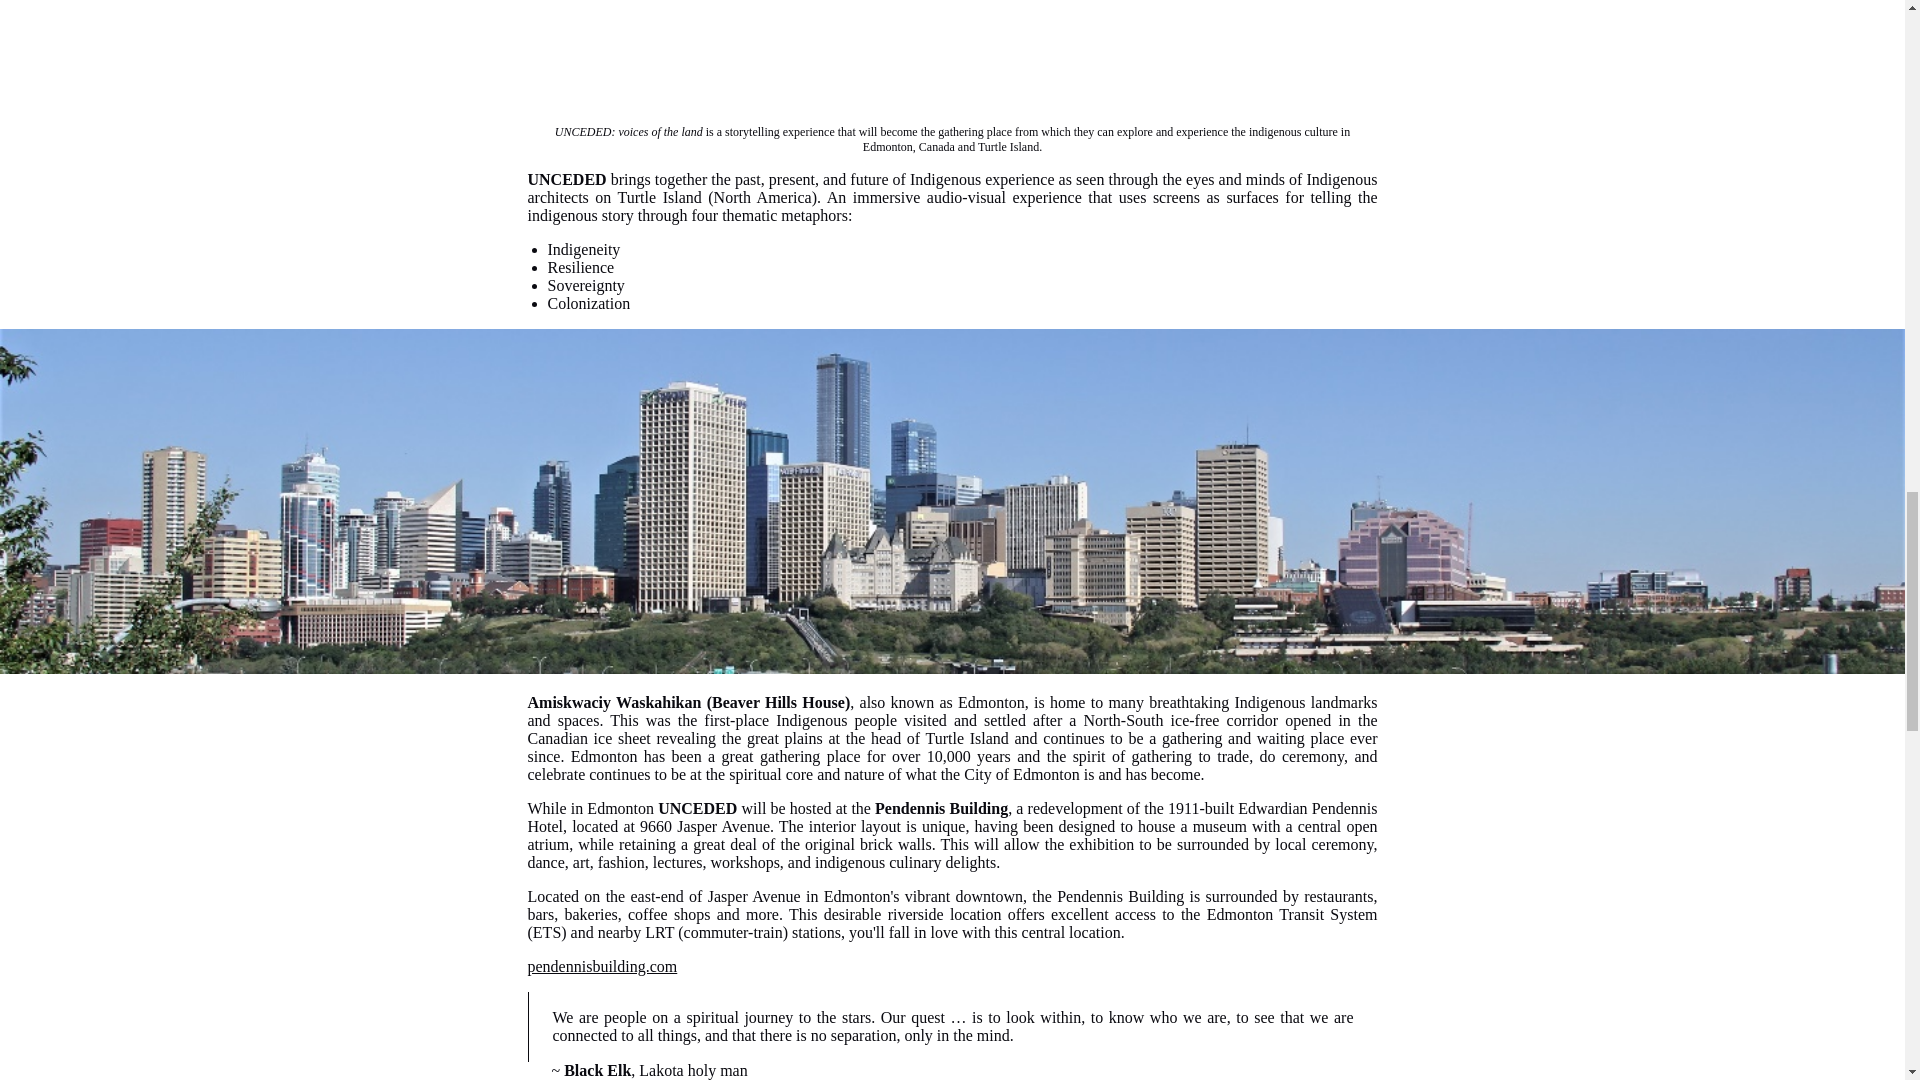  What do you see at coordinates (602, 966) in the screenshot?
I see `pendennisbuilding.com` at bounding box center [602, 966].